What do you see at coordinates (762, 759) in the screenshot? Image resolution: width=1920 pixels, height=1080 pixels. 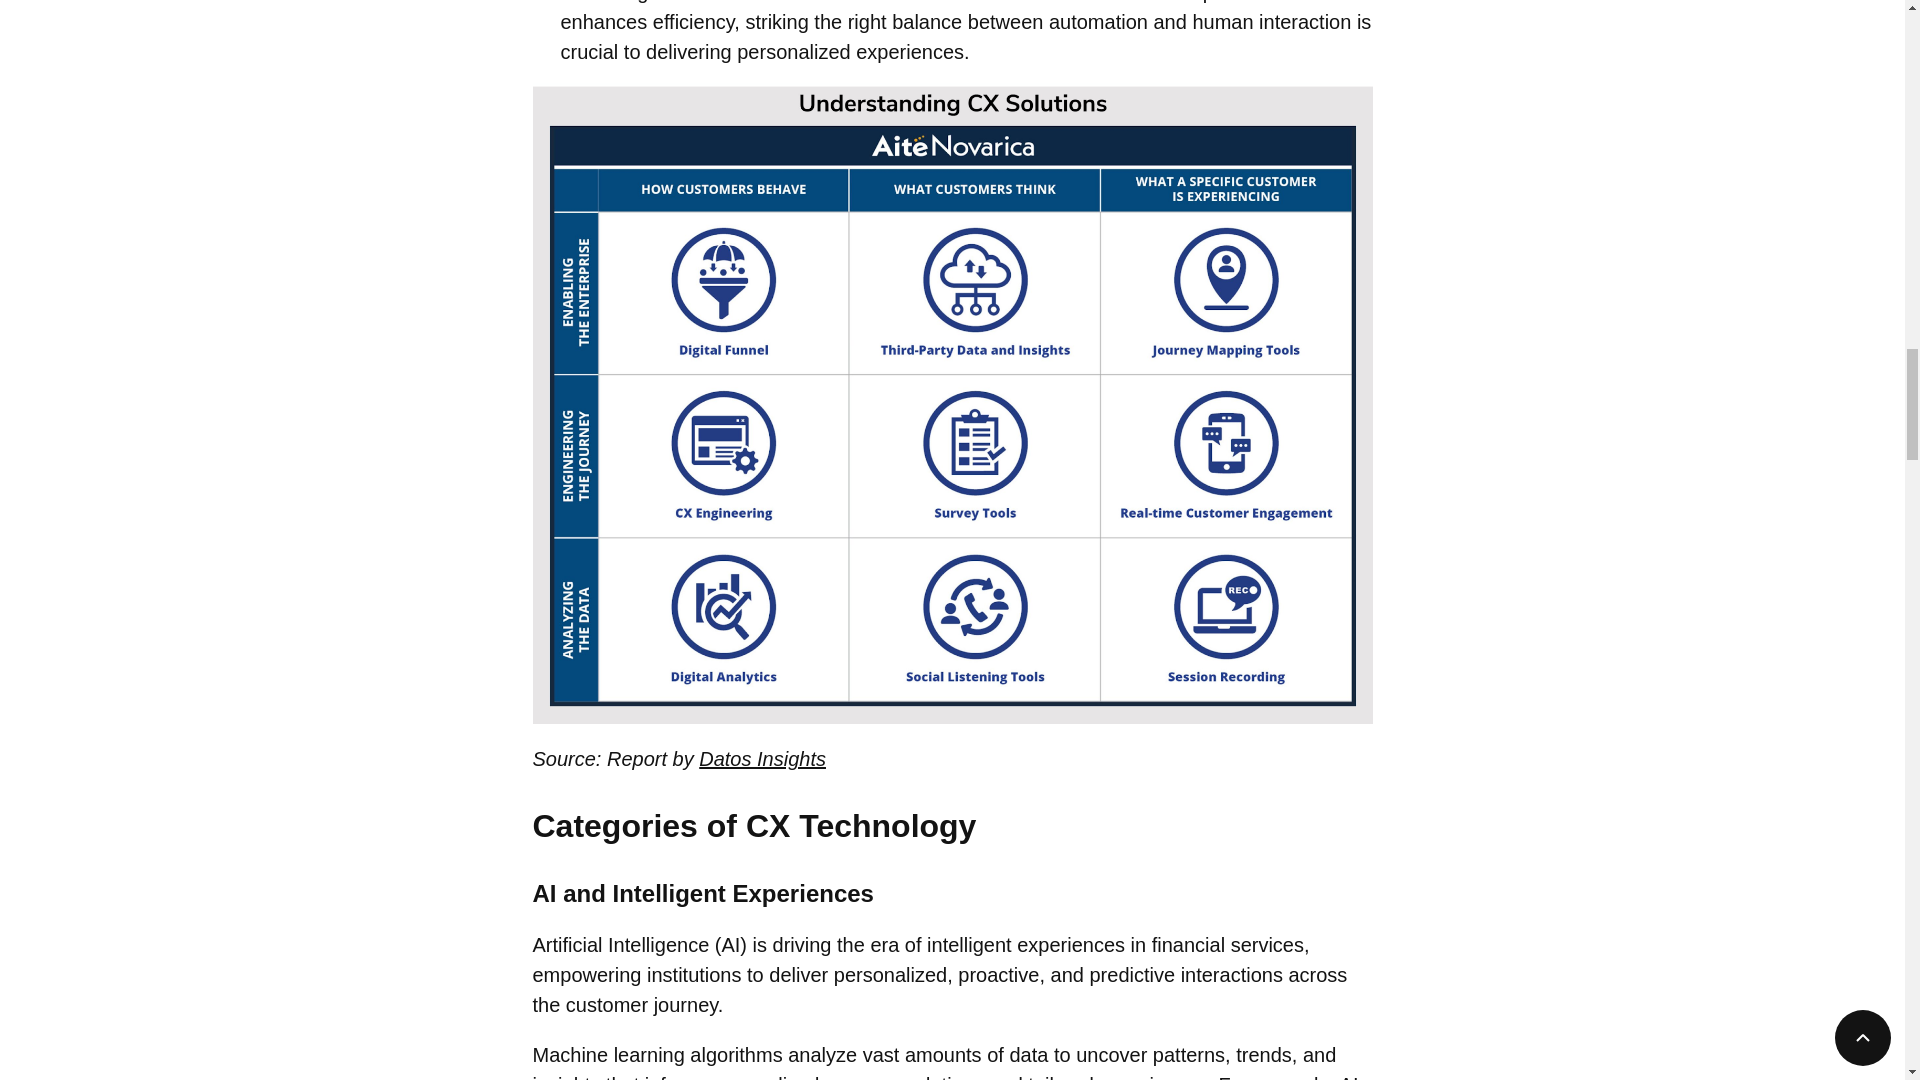 I see `Datos Insights` at bounding box center [762, 759].